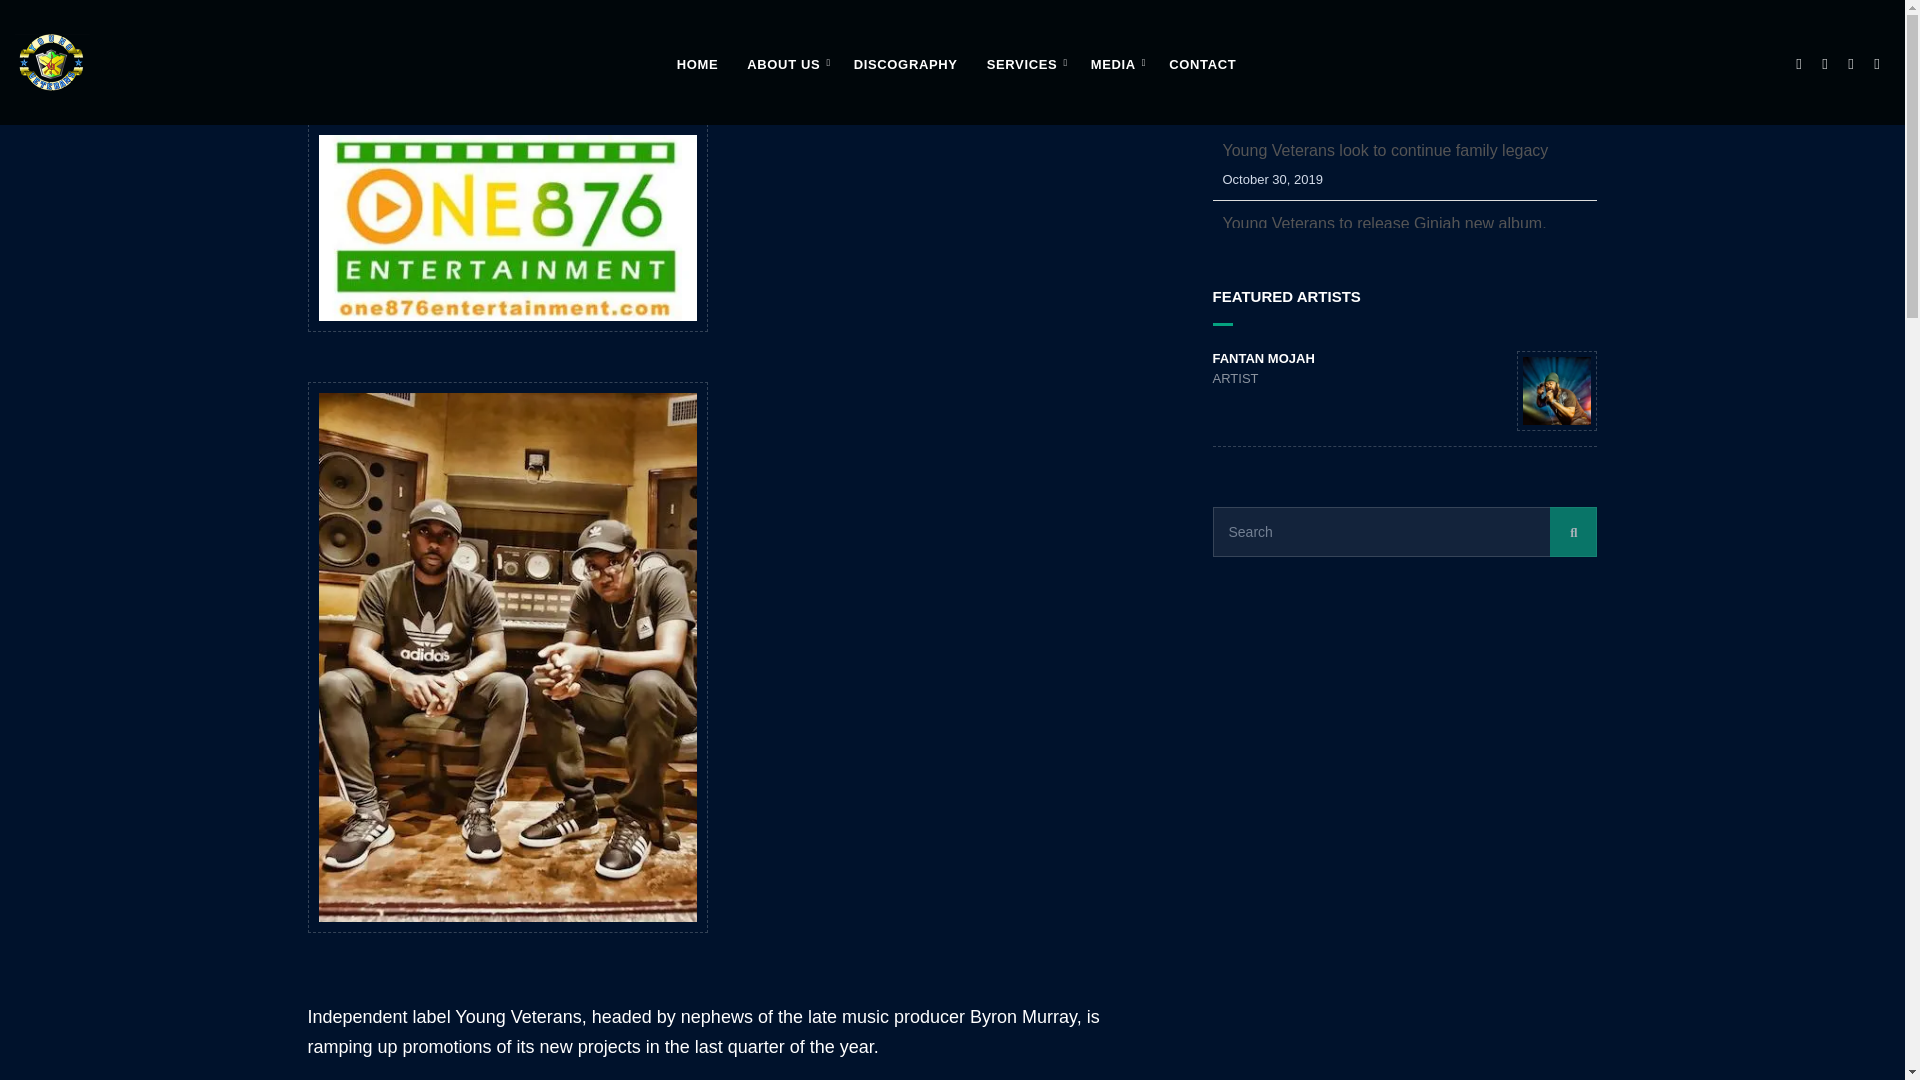 The width and height of the screenshot is (1920, 1080). I want to click on SERVICES, so click(1024, 66).